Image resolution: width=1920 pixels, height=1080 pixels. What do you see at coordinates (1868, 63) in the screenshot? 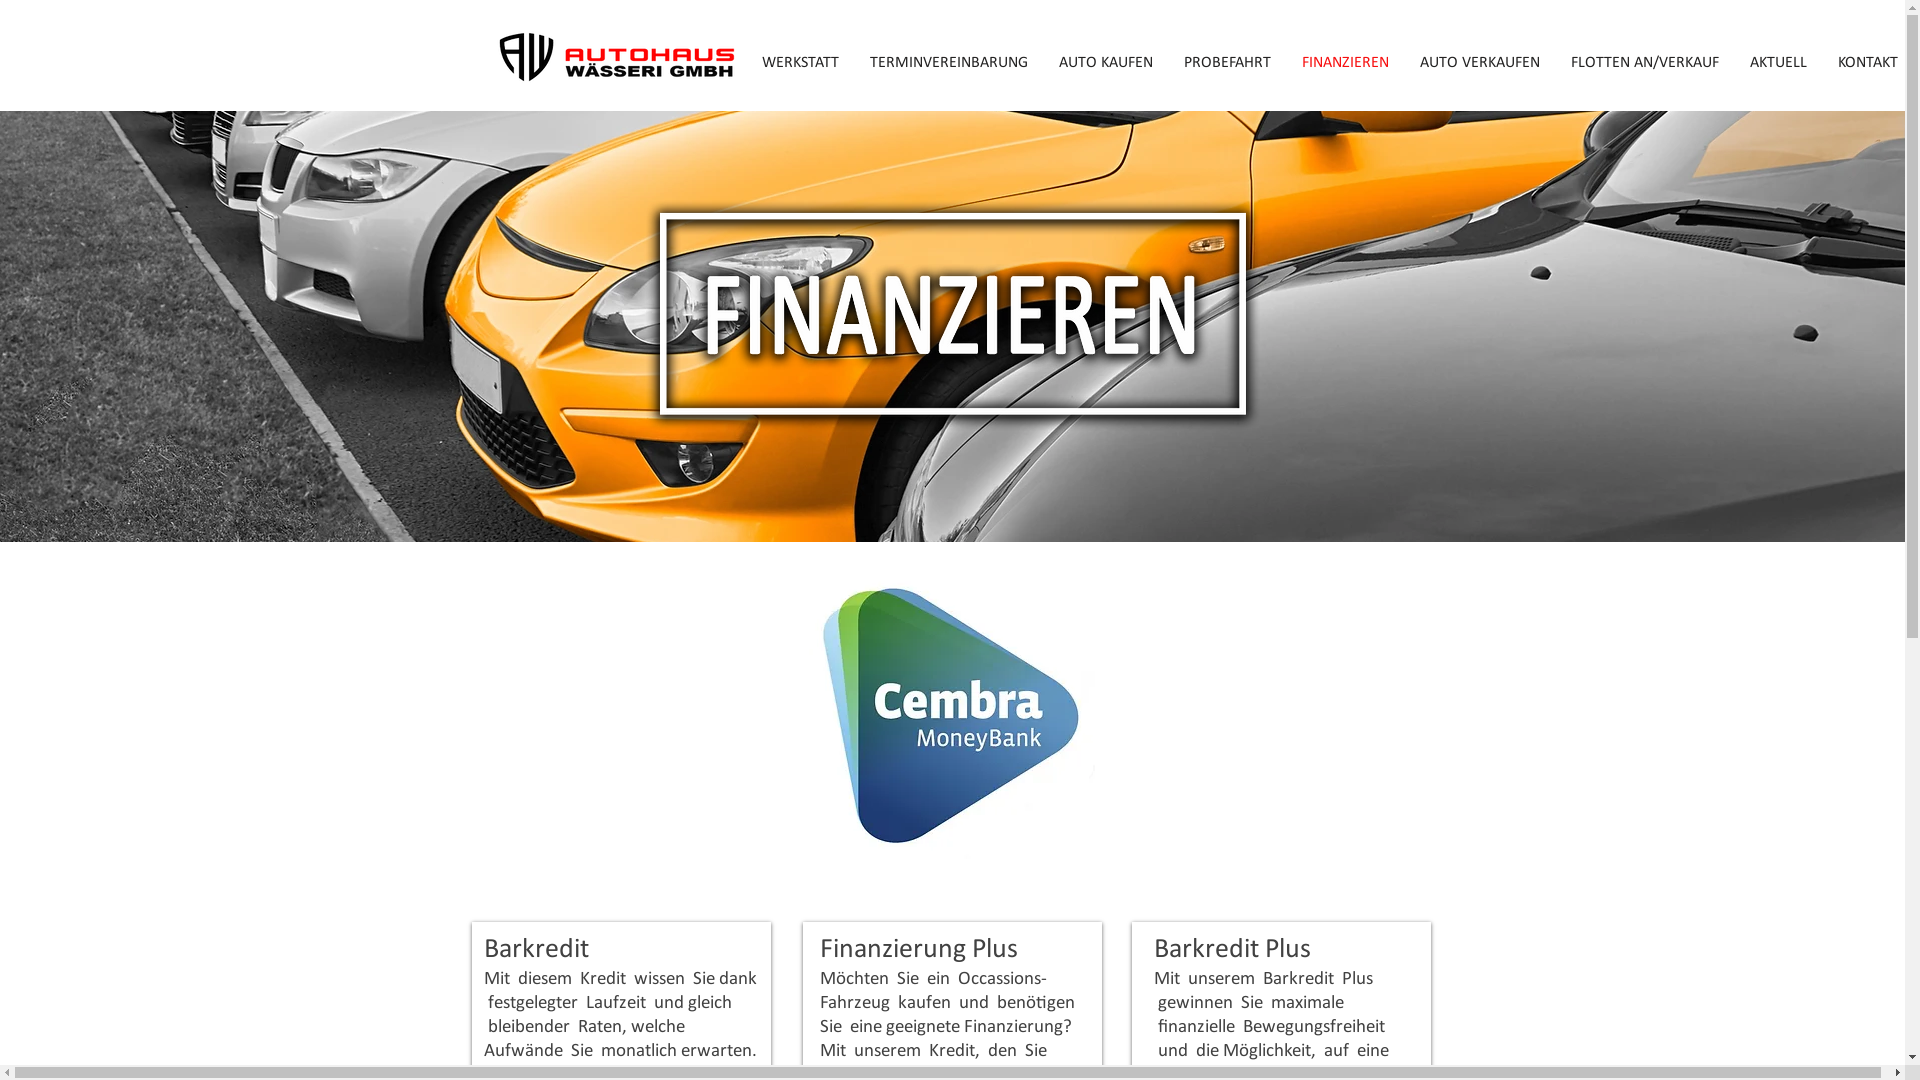
I see `KONTAKT` at bounding box center [1868, 63].